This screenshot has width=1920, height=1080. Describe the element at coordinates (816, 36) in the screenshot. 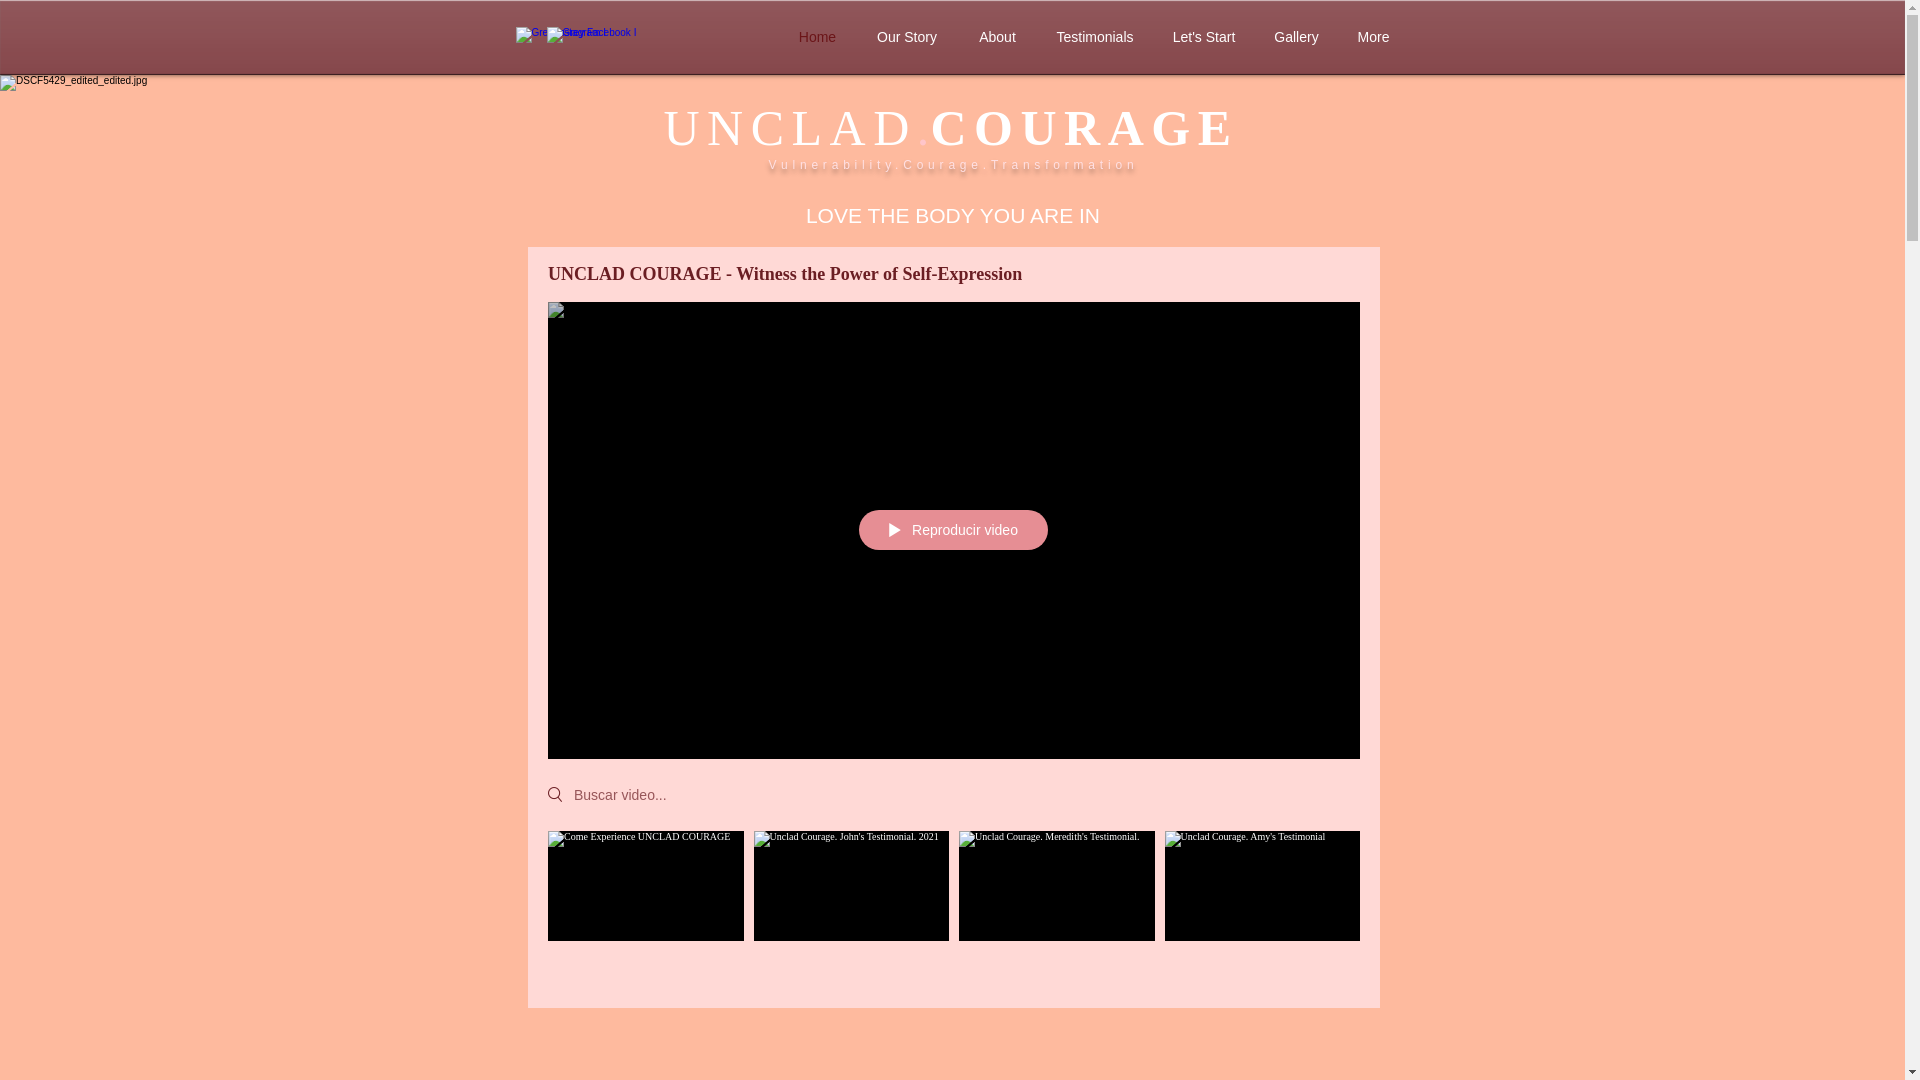

I see `Home` at that location.